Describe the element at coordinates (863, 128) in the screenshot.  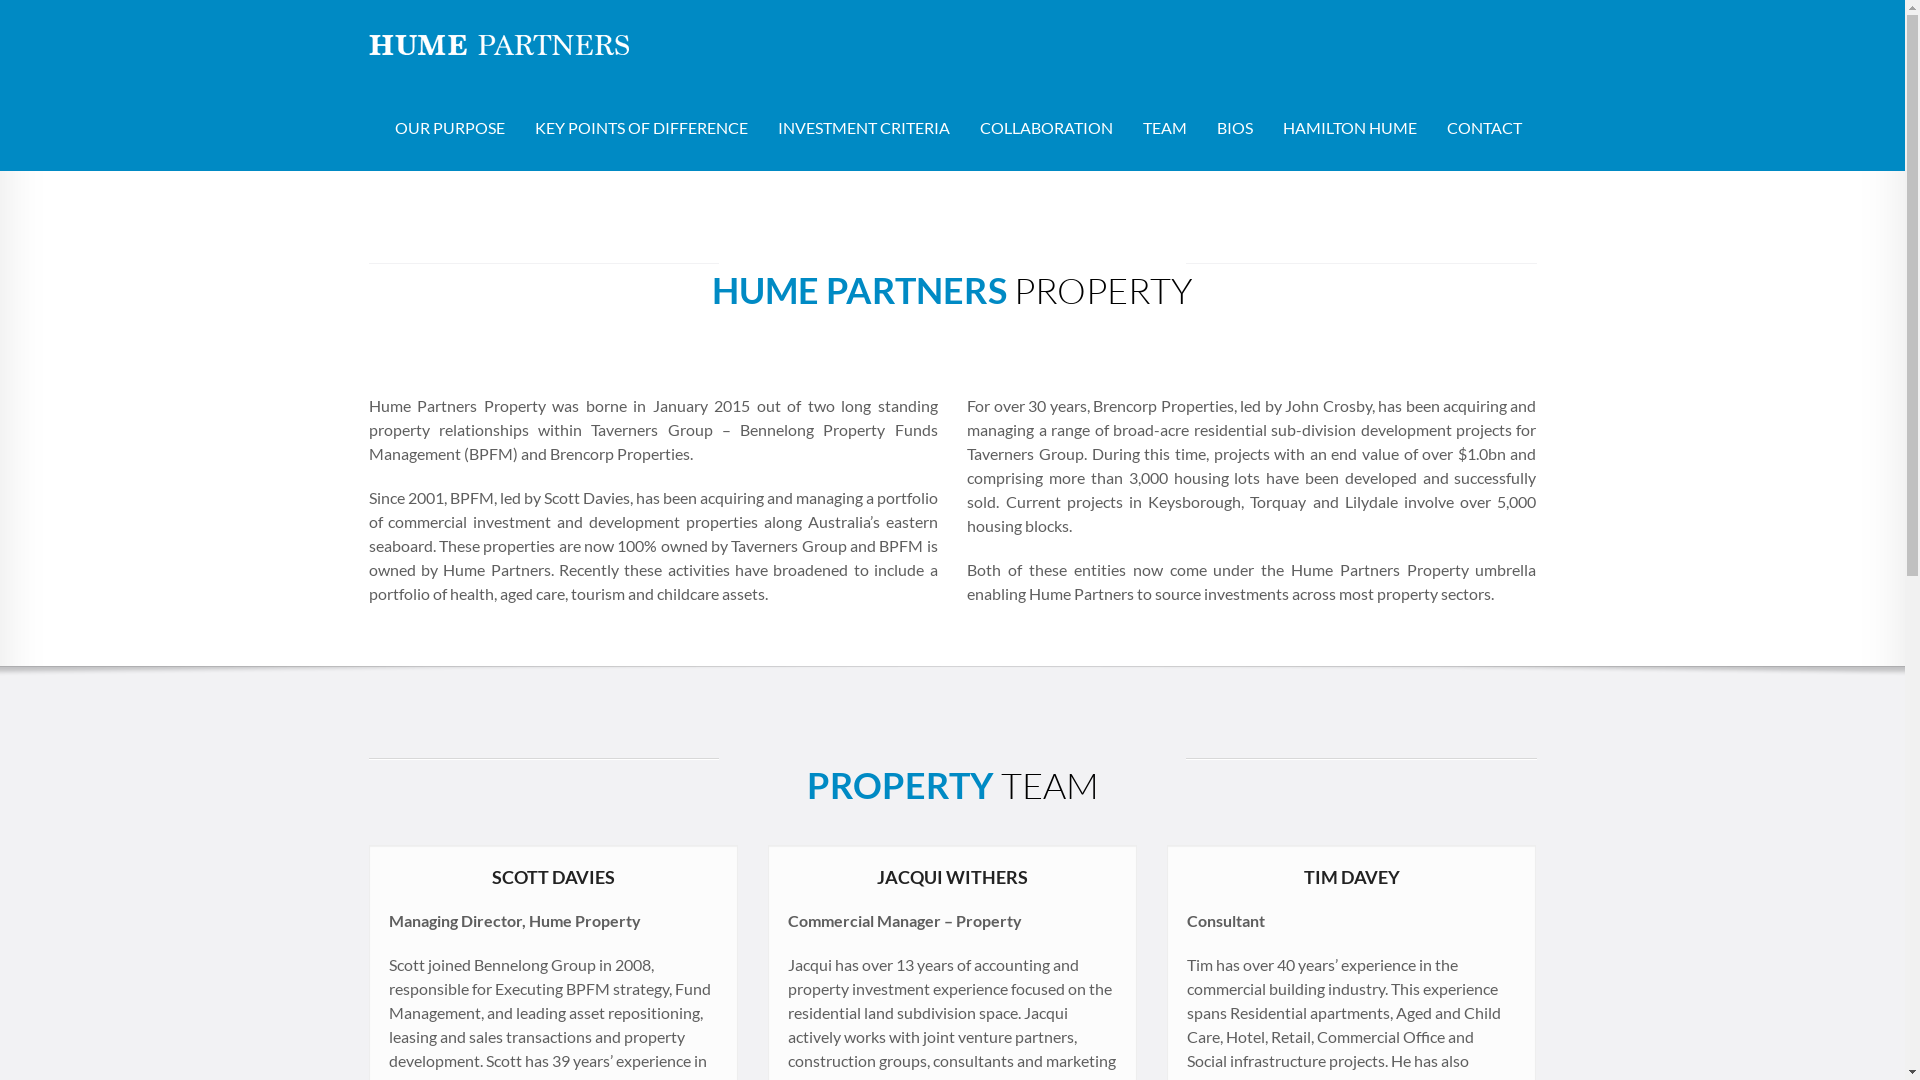
I see `INVESTMENT CRITERIA` at that location.